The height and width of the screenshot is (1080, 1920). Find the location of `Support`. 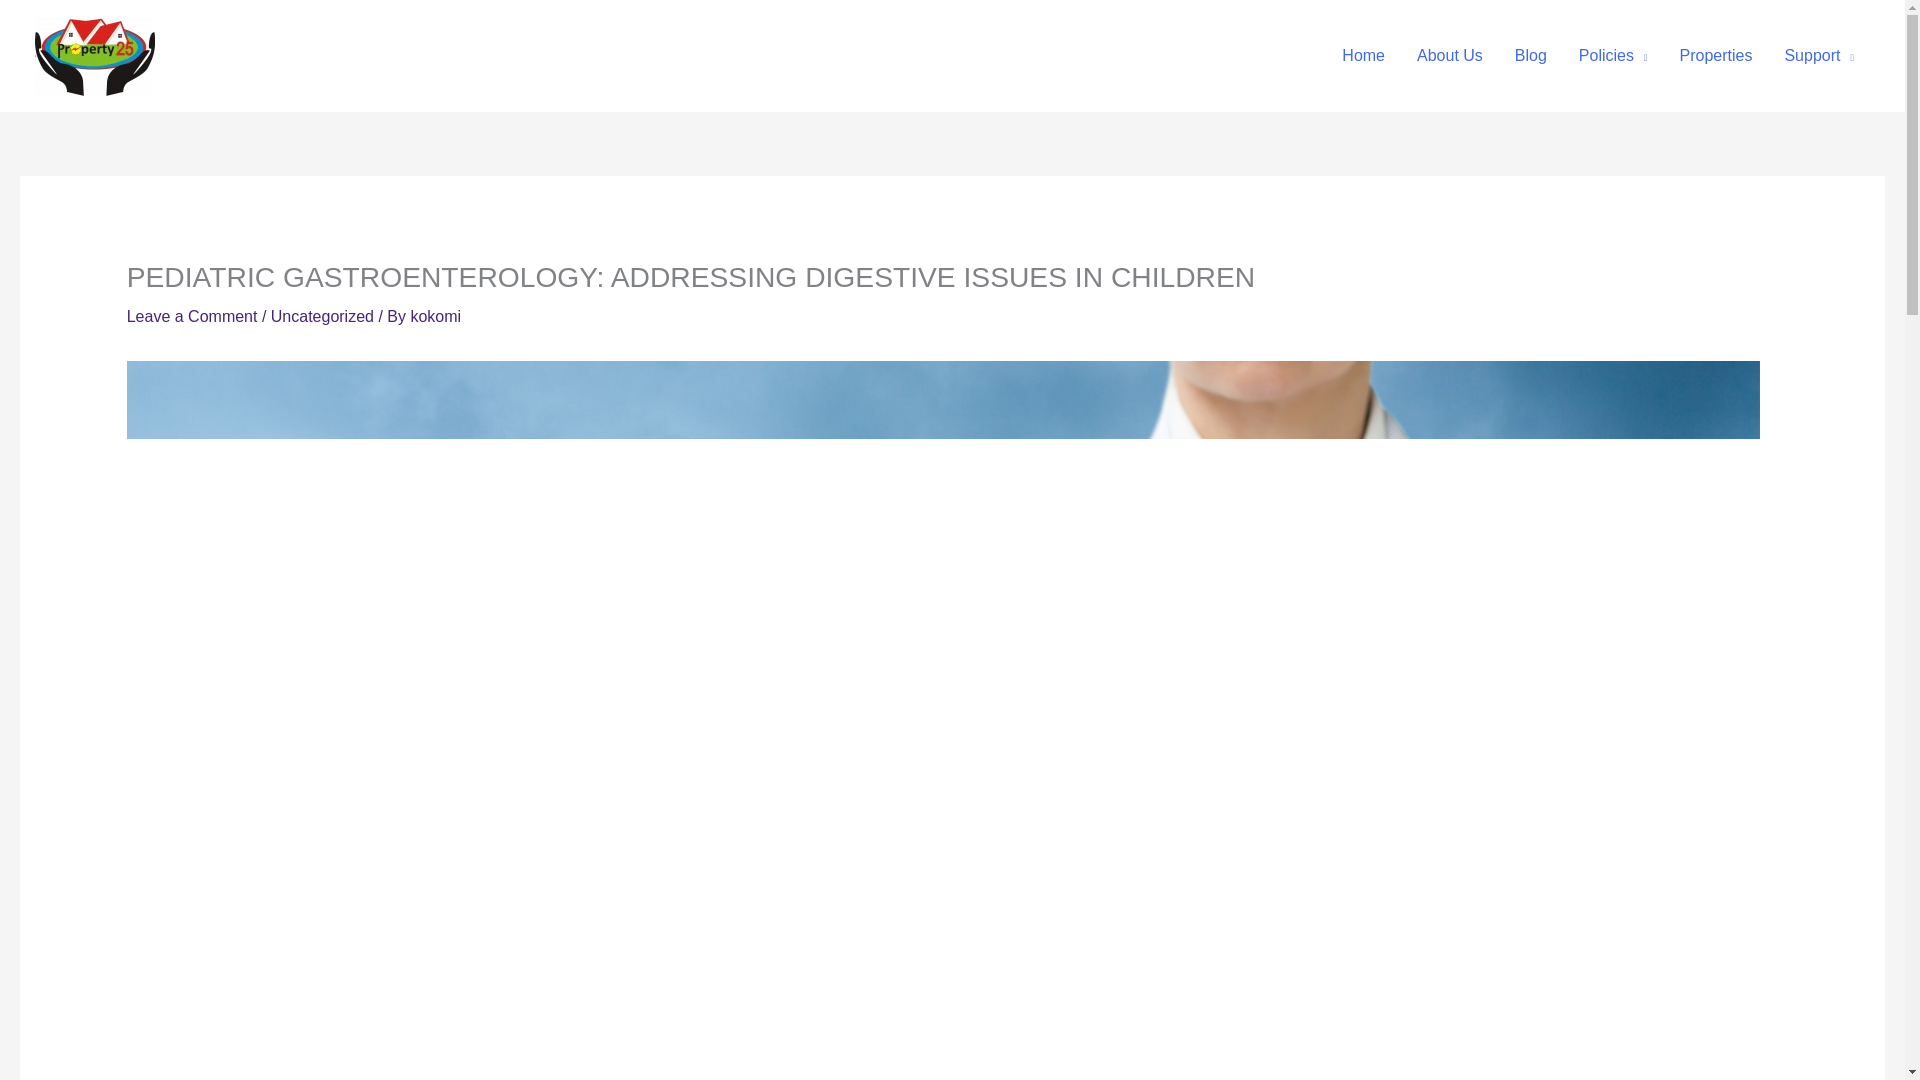

Support is located at coordinates (1819, 55).